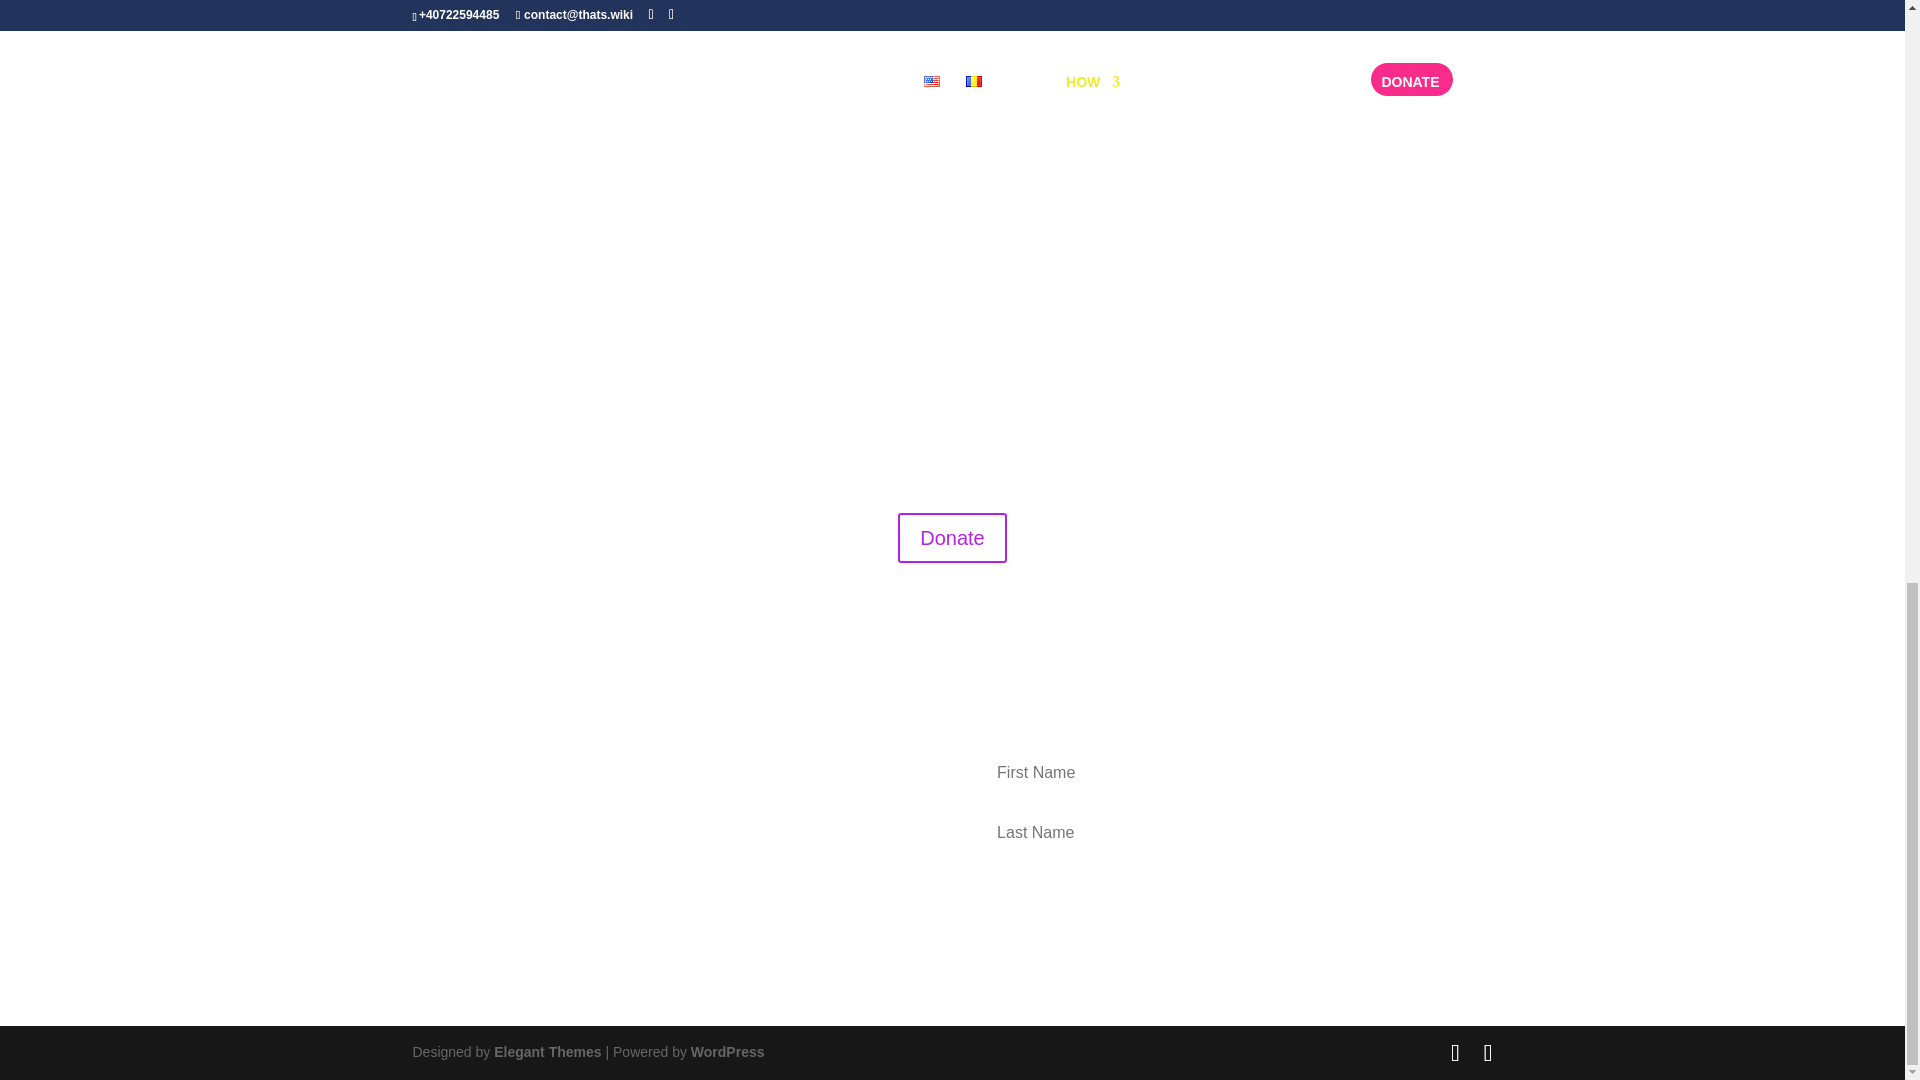  I want to click on WordPress, so click(728, 1052).